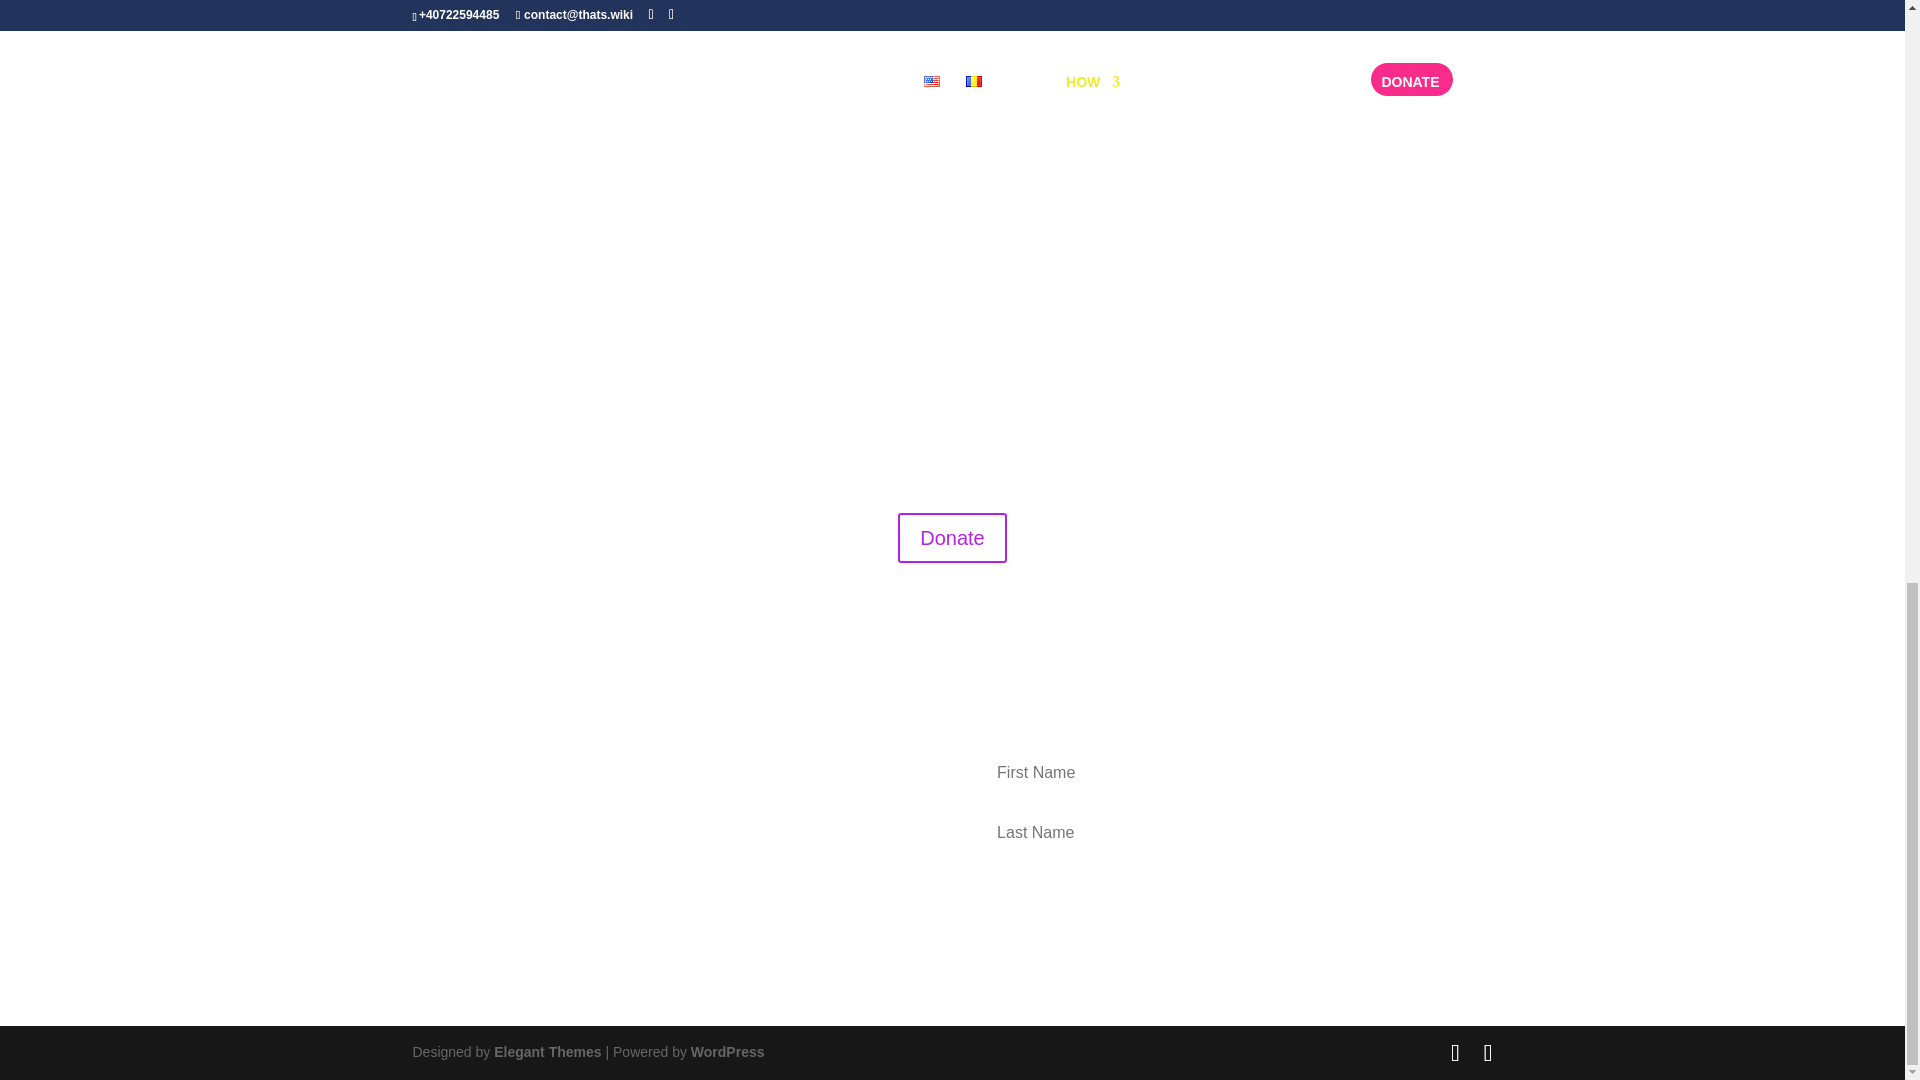  I want to click on WordPress, so click(728, 1052).